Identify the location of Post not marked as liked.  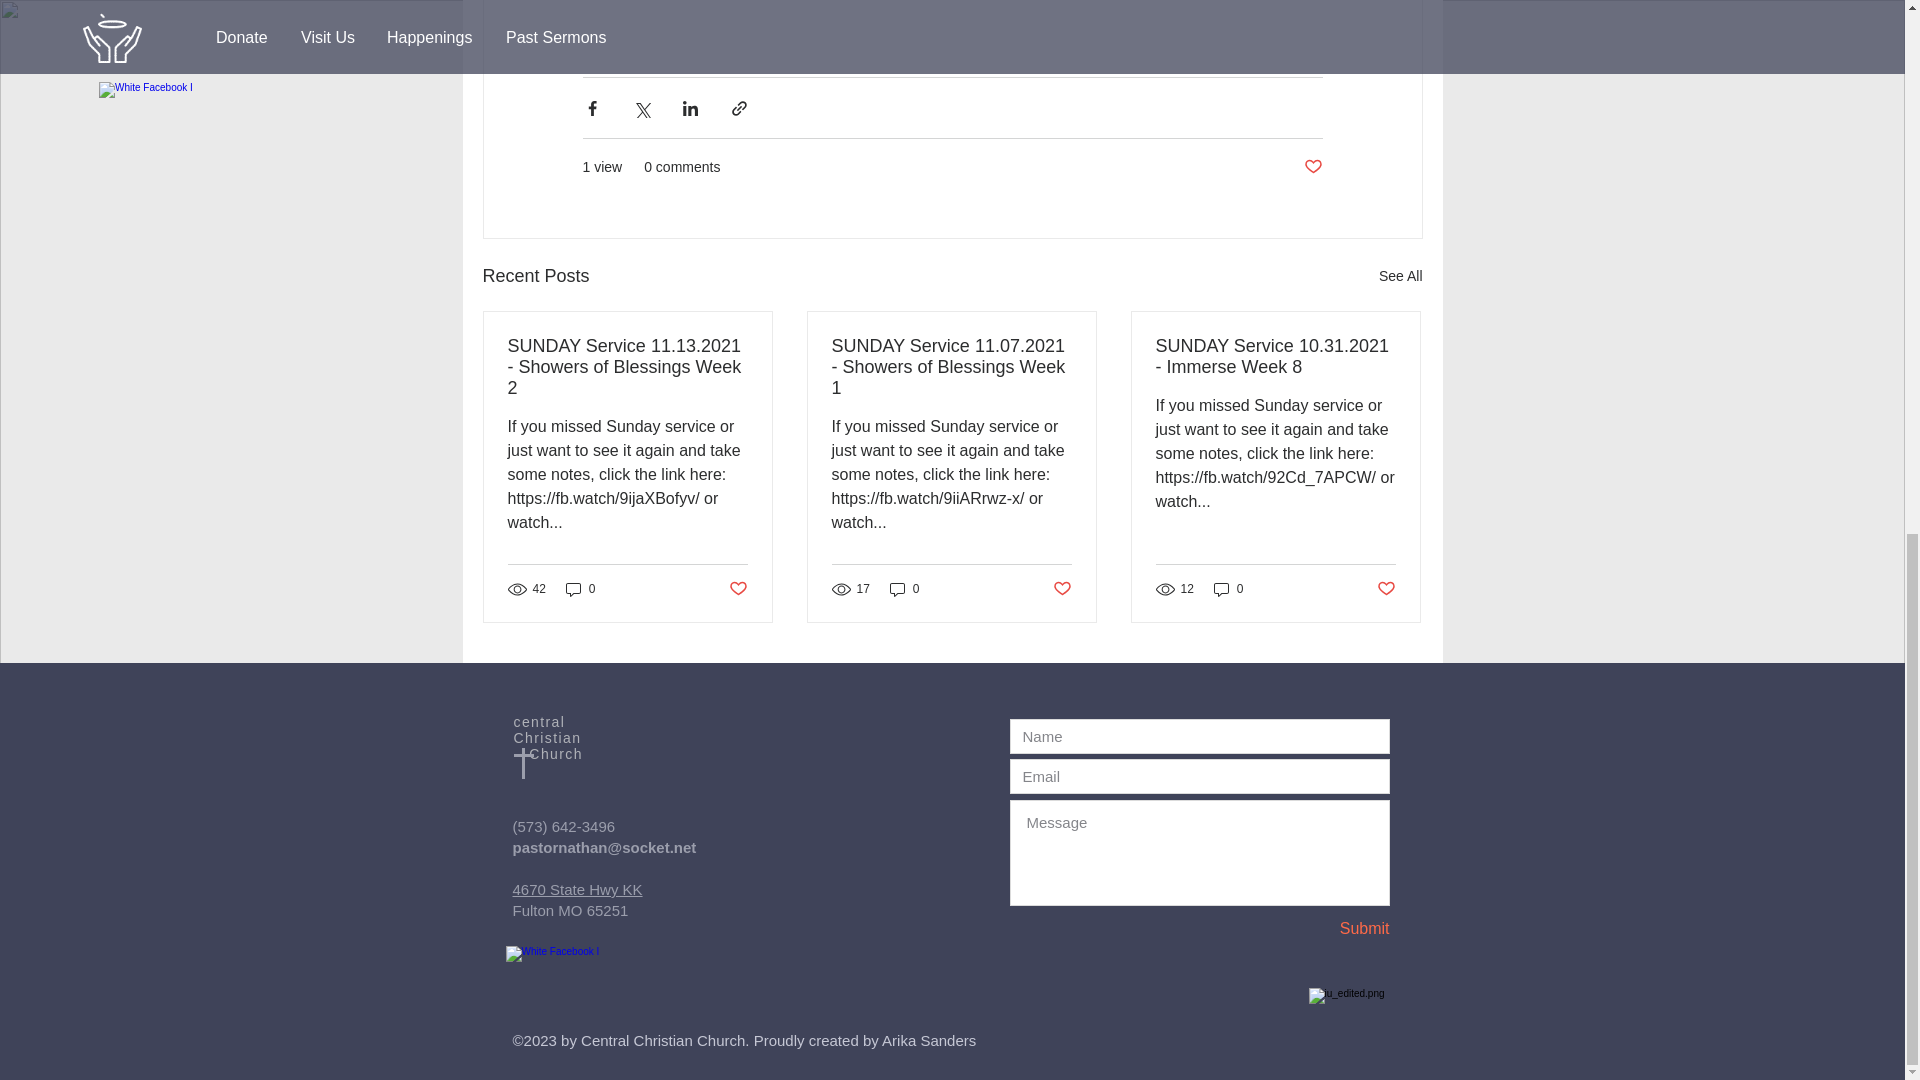
(1386, 588).